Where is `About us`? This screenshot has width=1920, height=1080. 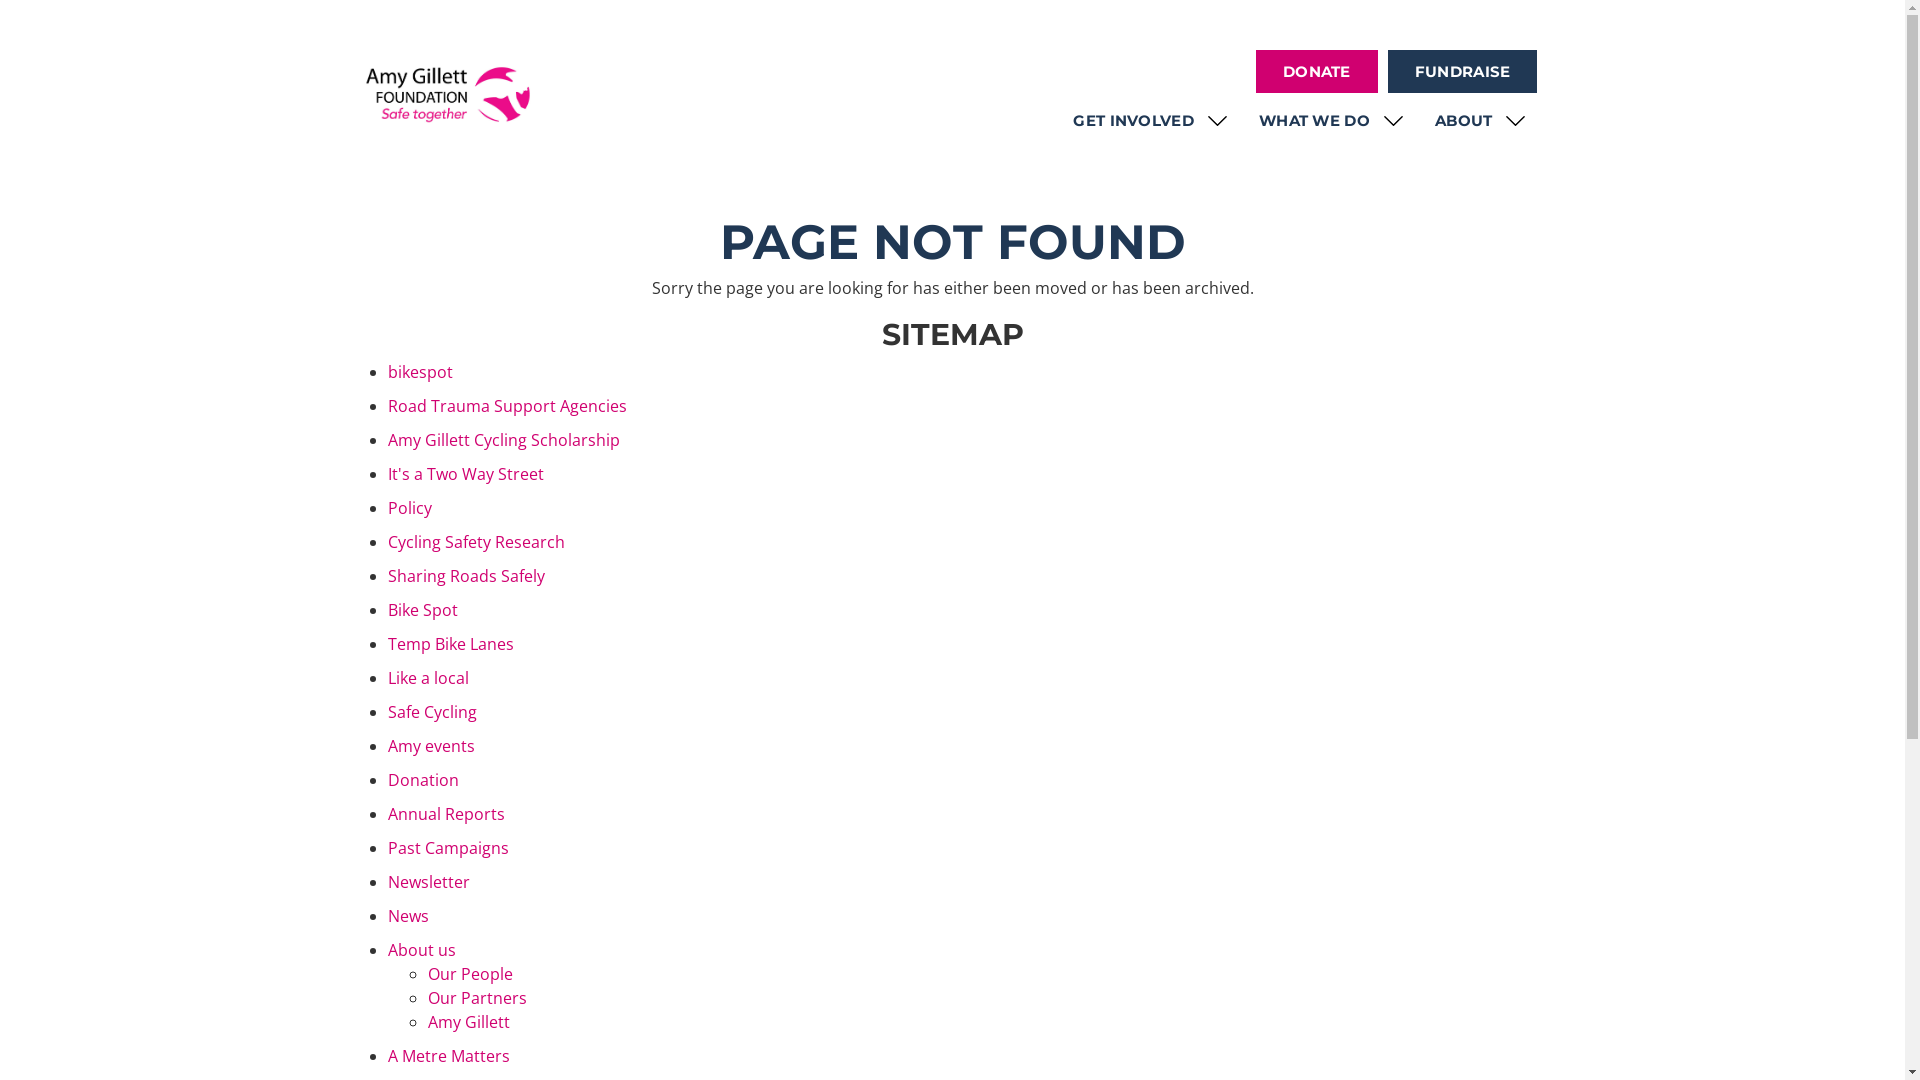 About us is located at coordinates (422, 950).